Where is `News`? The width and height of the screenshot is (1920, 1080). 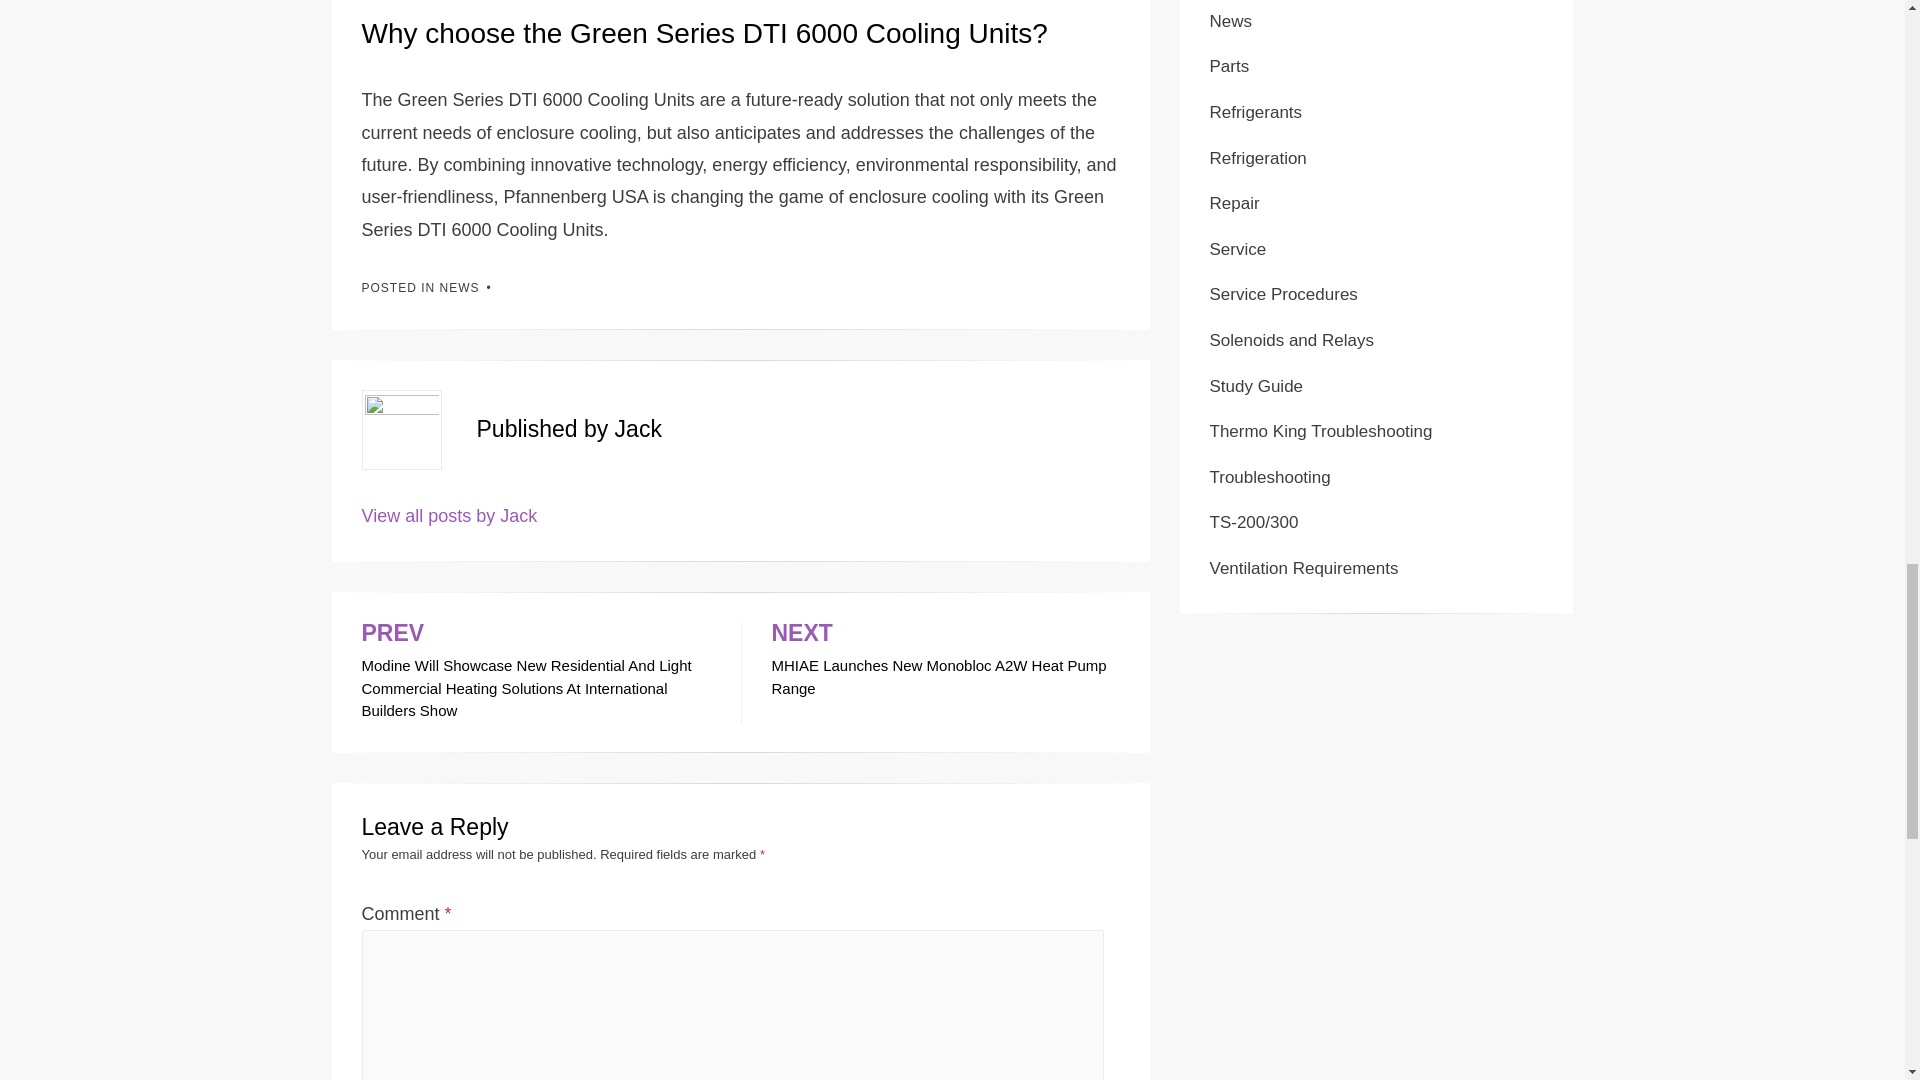 News is located at coordinates (1231, 21).